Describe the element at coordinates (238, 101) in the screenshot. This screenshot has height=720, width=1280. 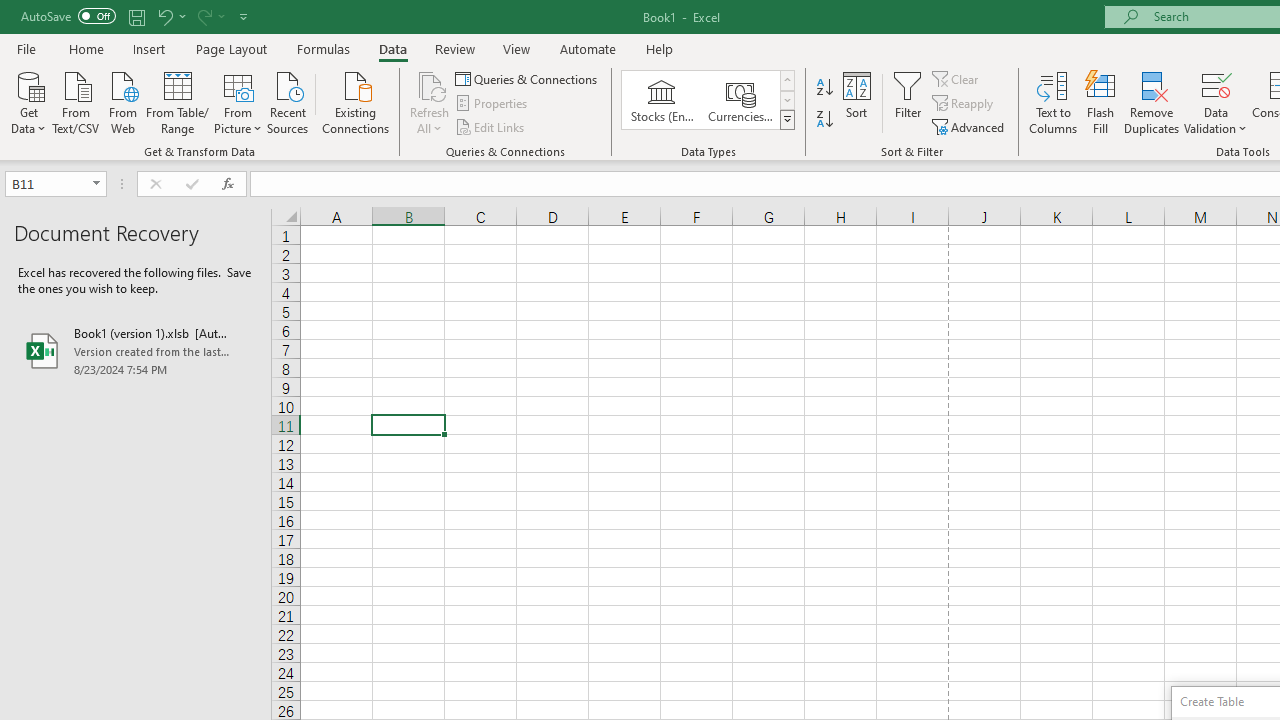
I see `From Picture` at that location.